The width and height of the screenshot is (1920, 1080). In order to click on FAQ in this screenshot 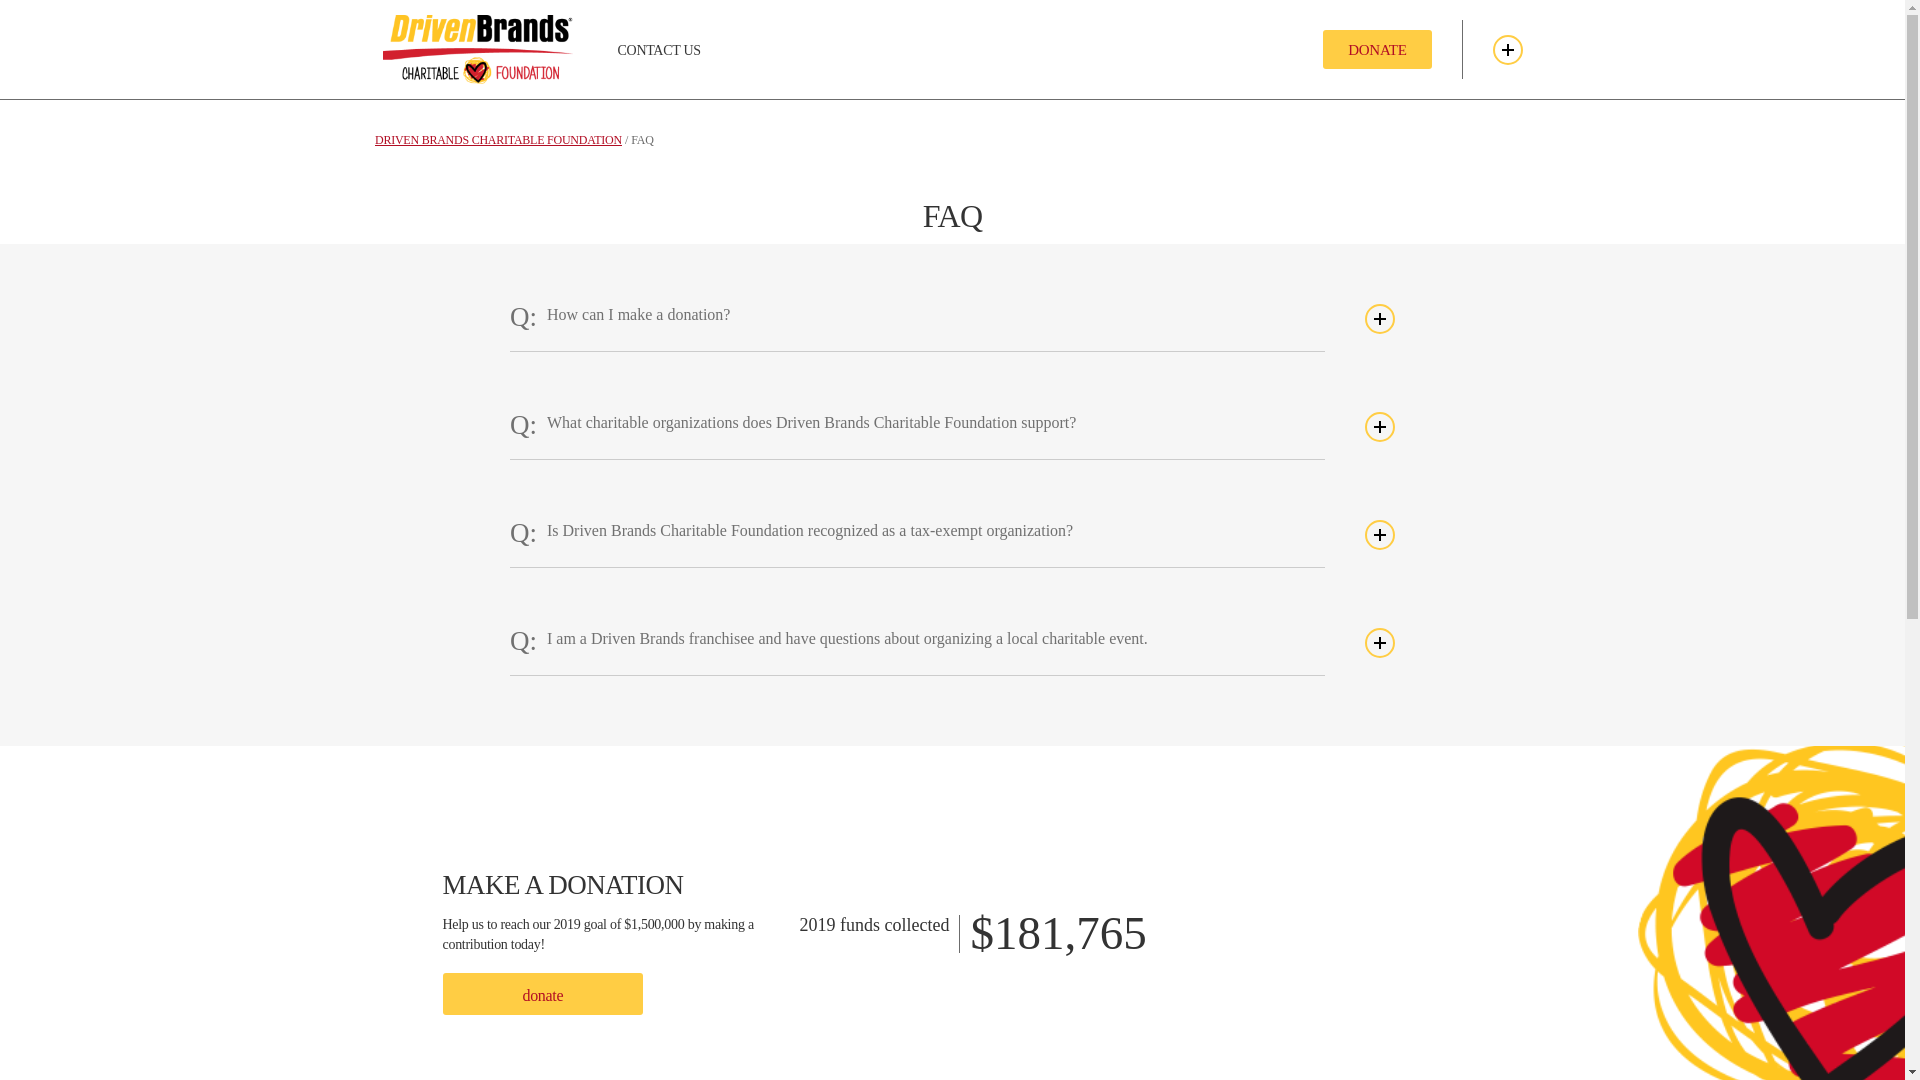, I will do `click(642, 139)`.